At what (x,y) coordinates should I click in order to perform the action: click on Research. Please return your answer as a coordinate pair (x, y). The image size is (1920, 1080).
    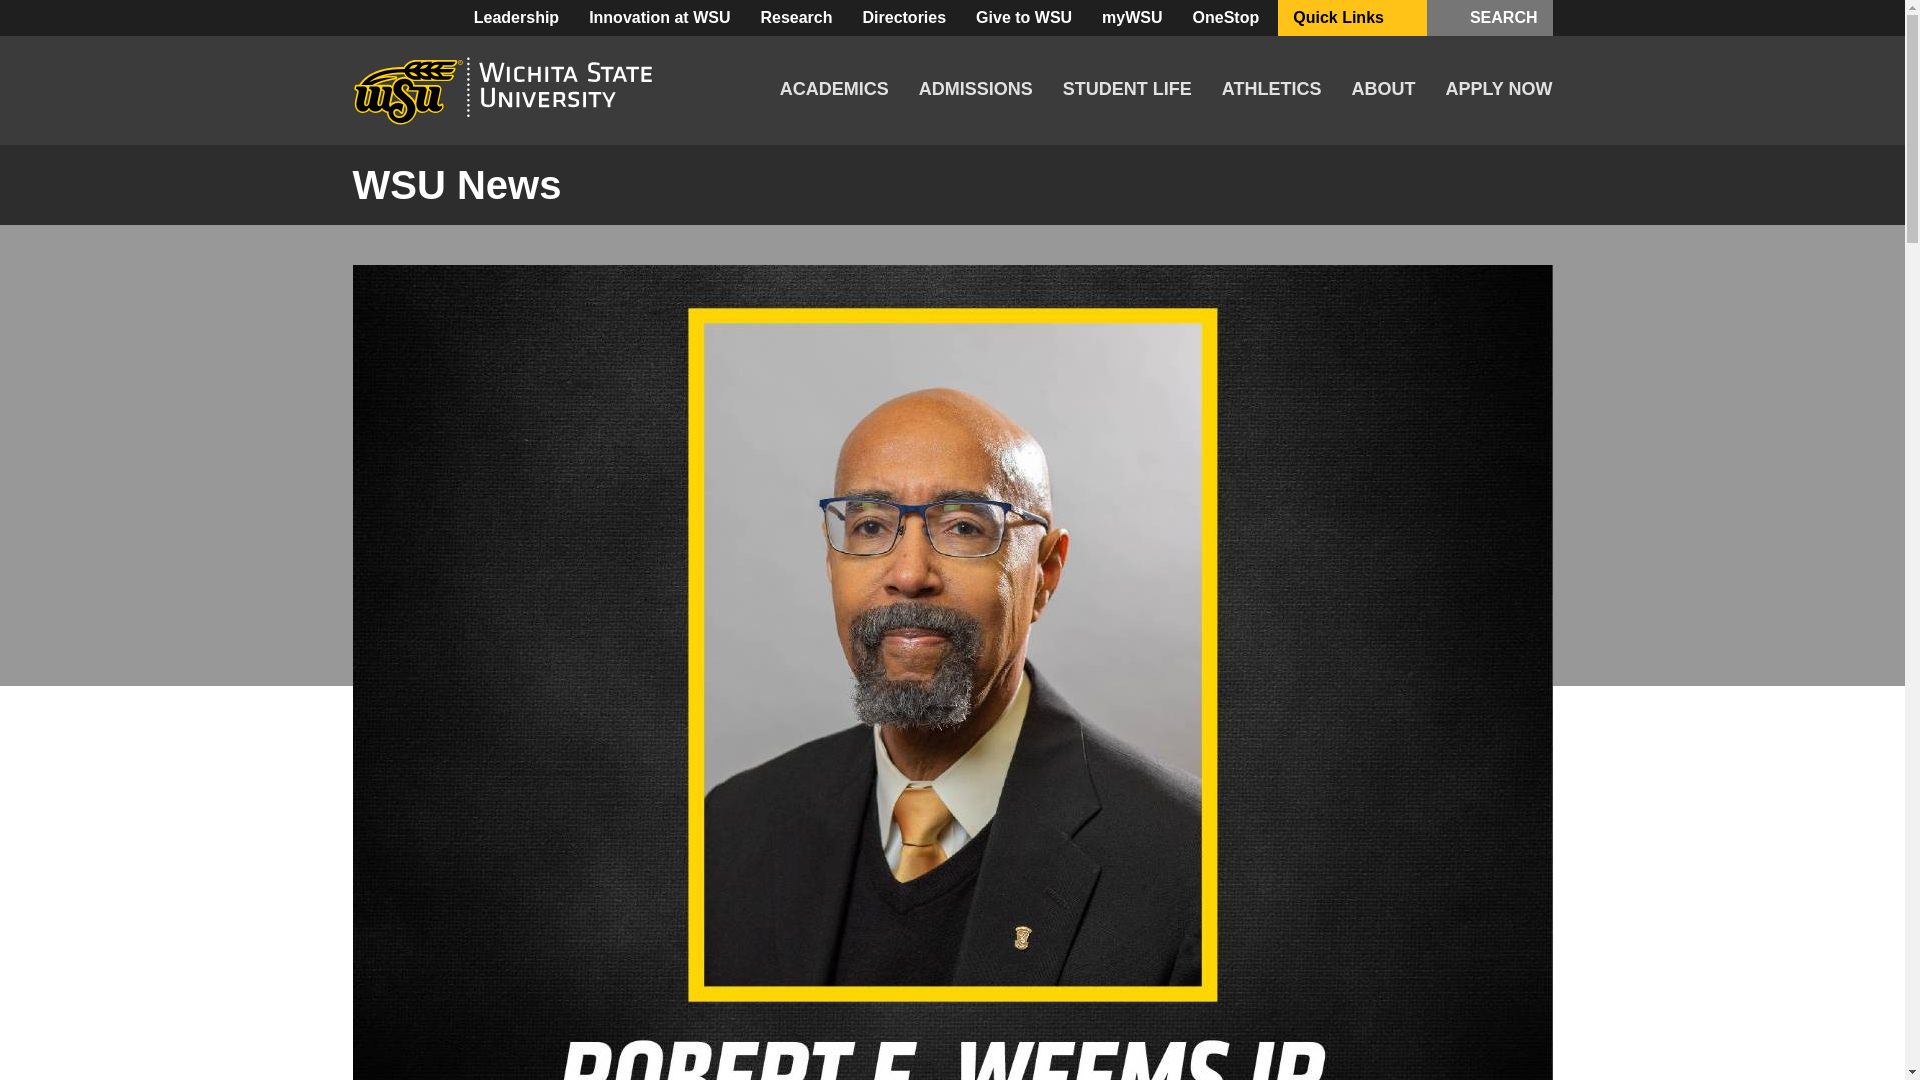
    Looking at the image, I should click on (795, 18).